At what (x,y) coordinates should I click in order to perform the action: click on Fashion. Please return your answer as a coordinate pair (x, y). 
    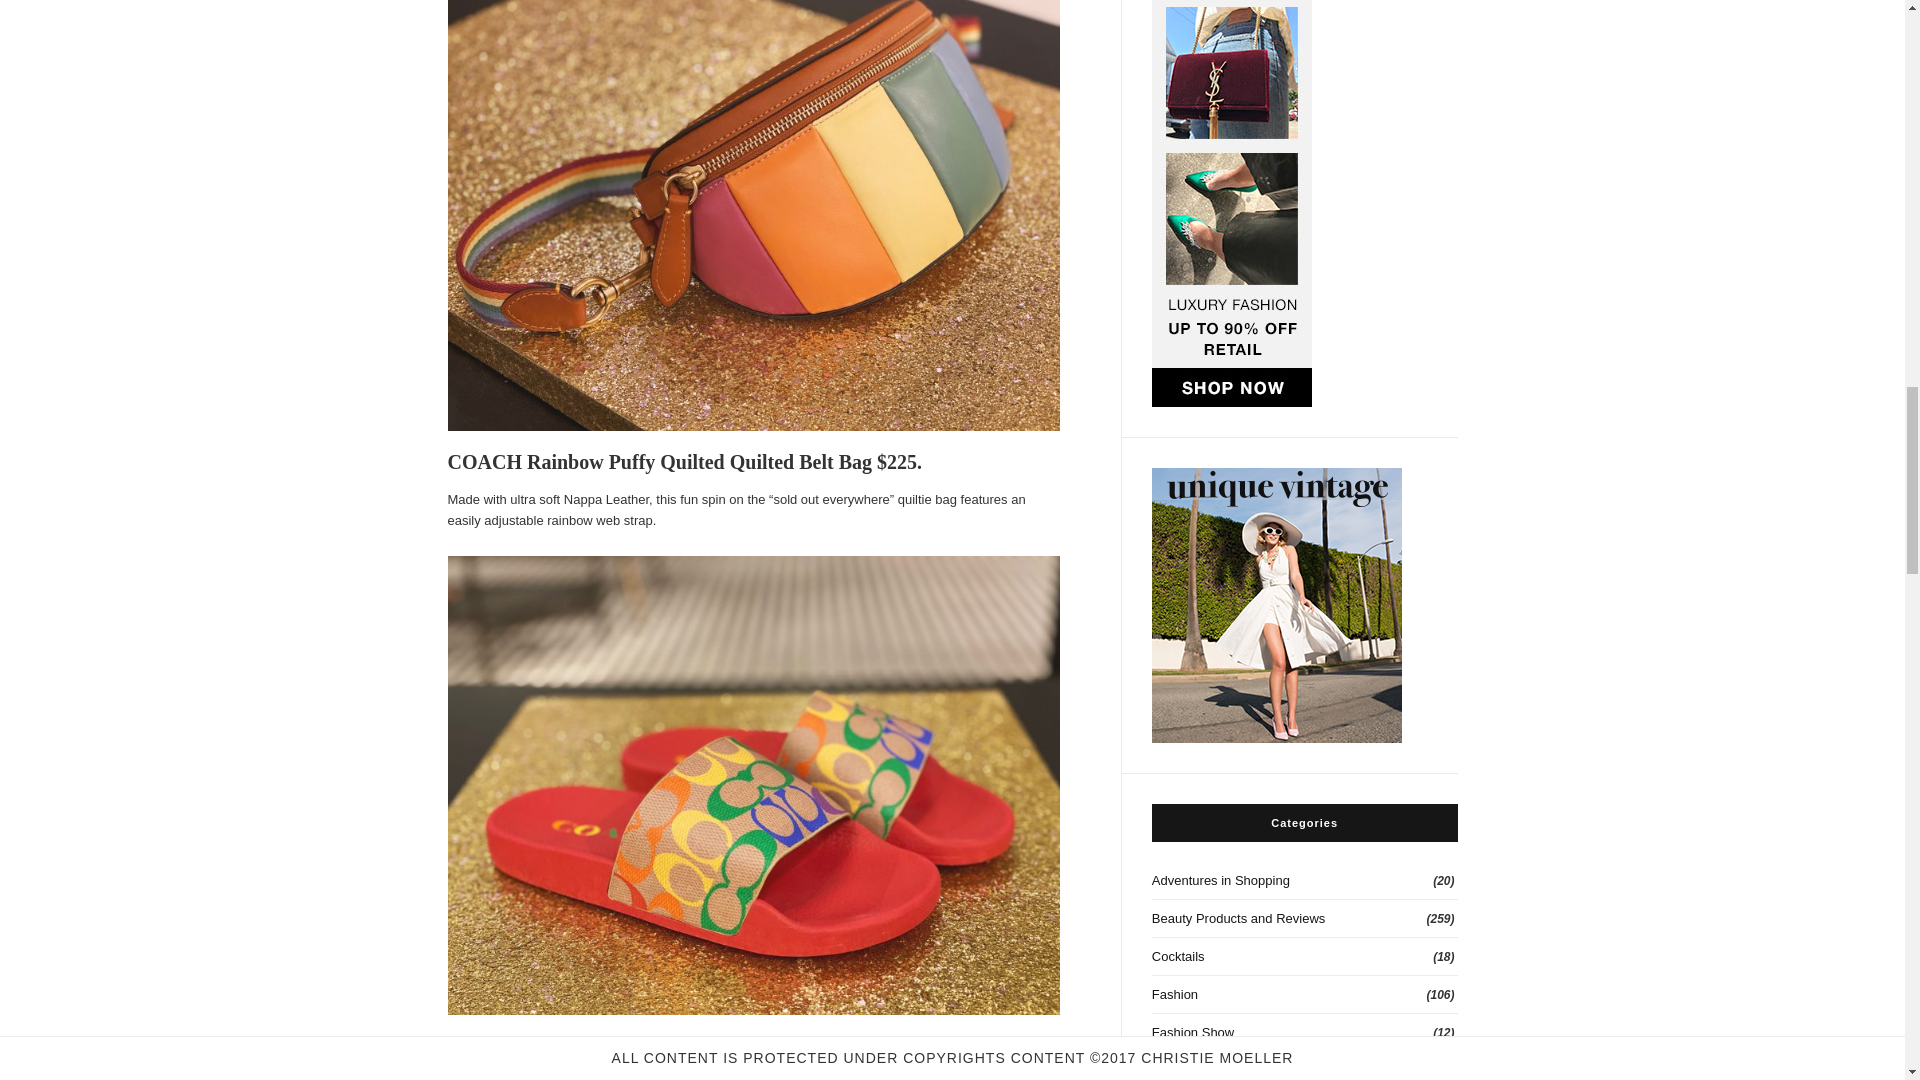
    Looking at the image, I should click on (1304, 995).